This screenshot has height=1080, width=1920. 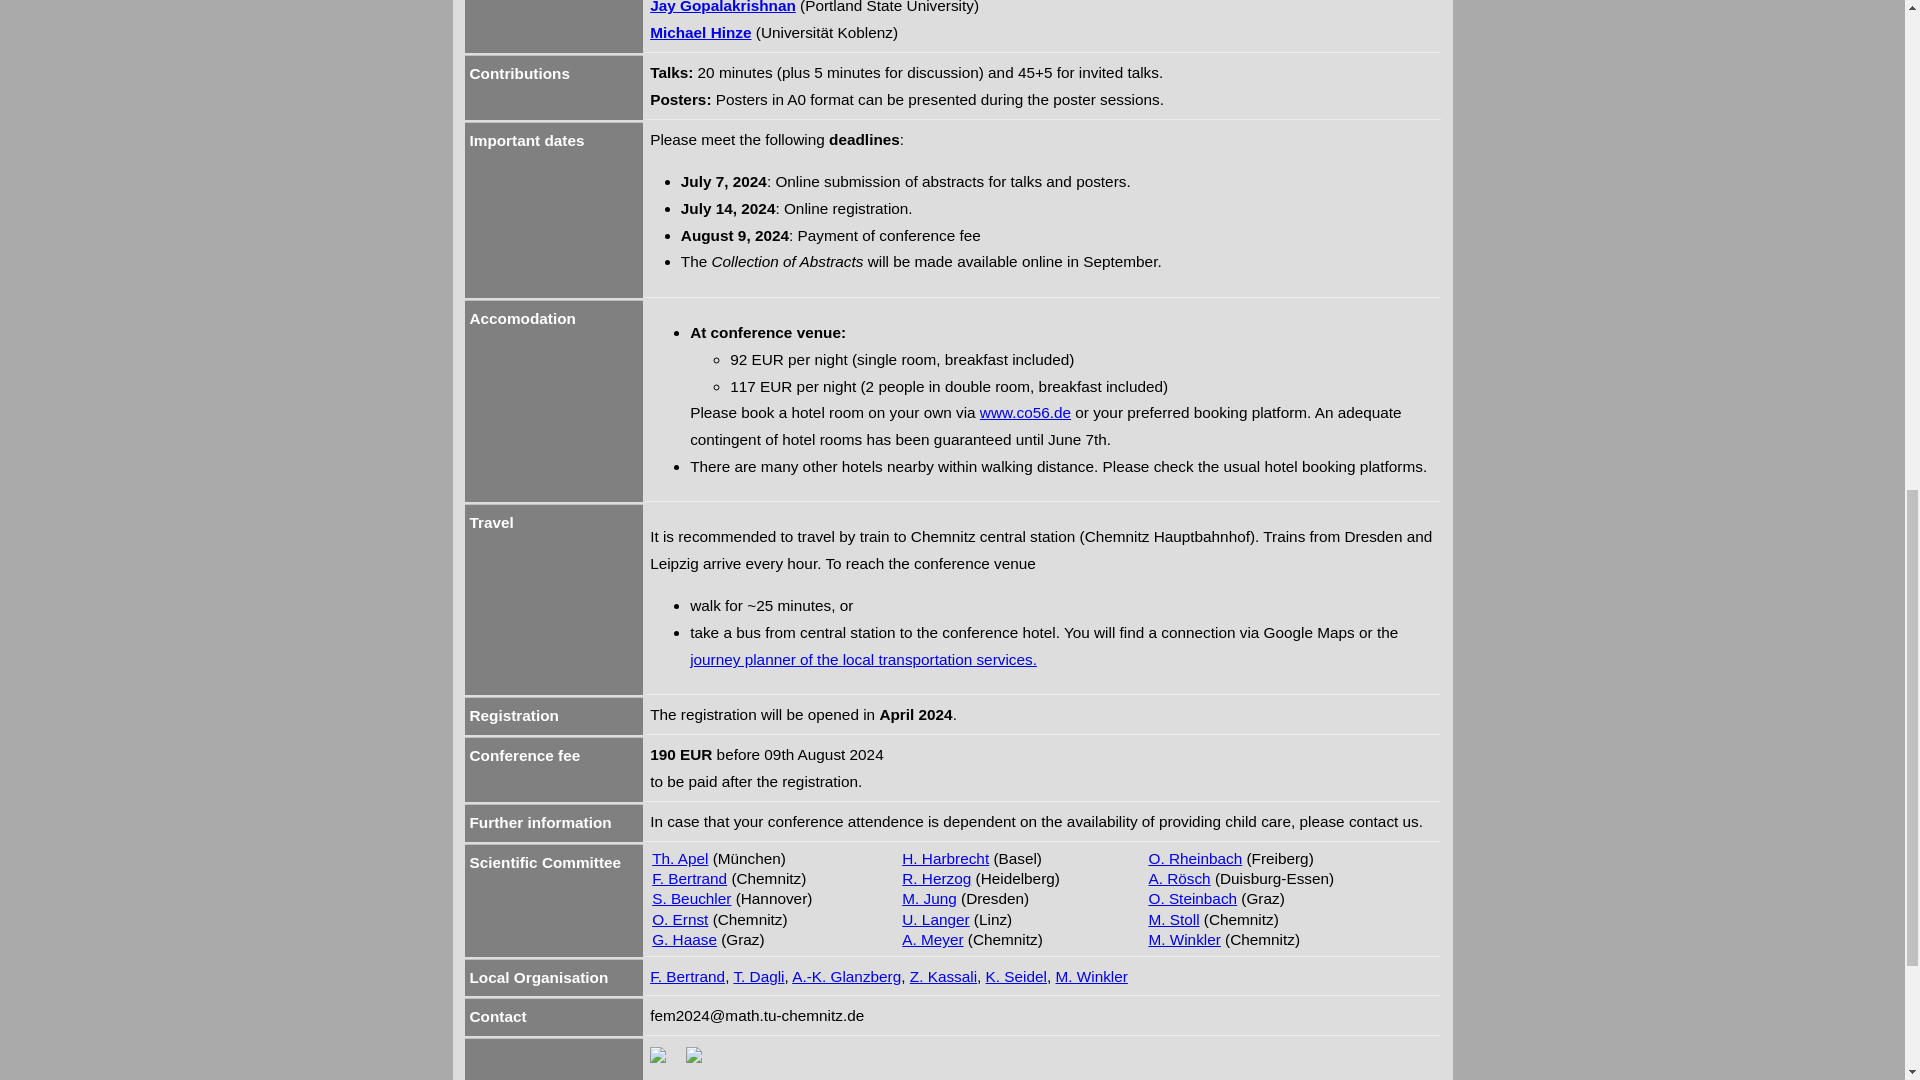 I want to click on O. Rheinbach, so click(x=1195, y=858).